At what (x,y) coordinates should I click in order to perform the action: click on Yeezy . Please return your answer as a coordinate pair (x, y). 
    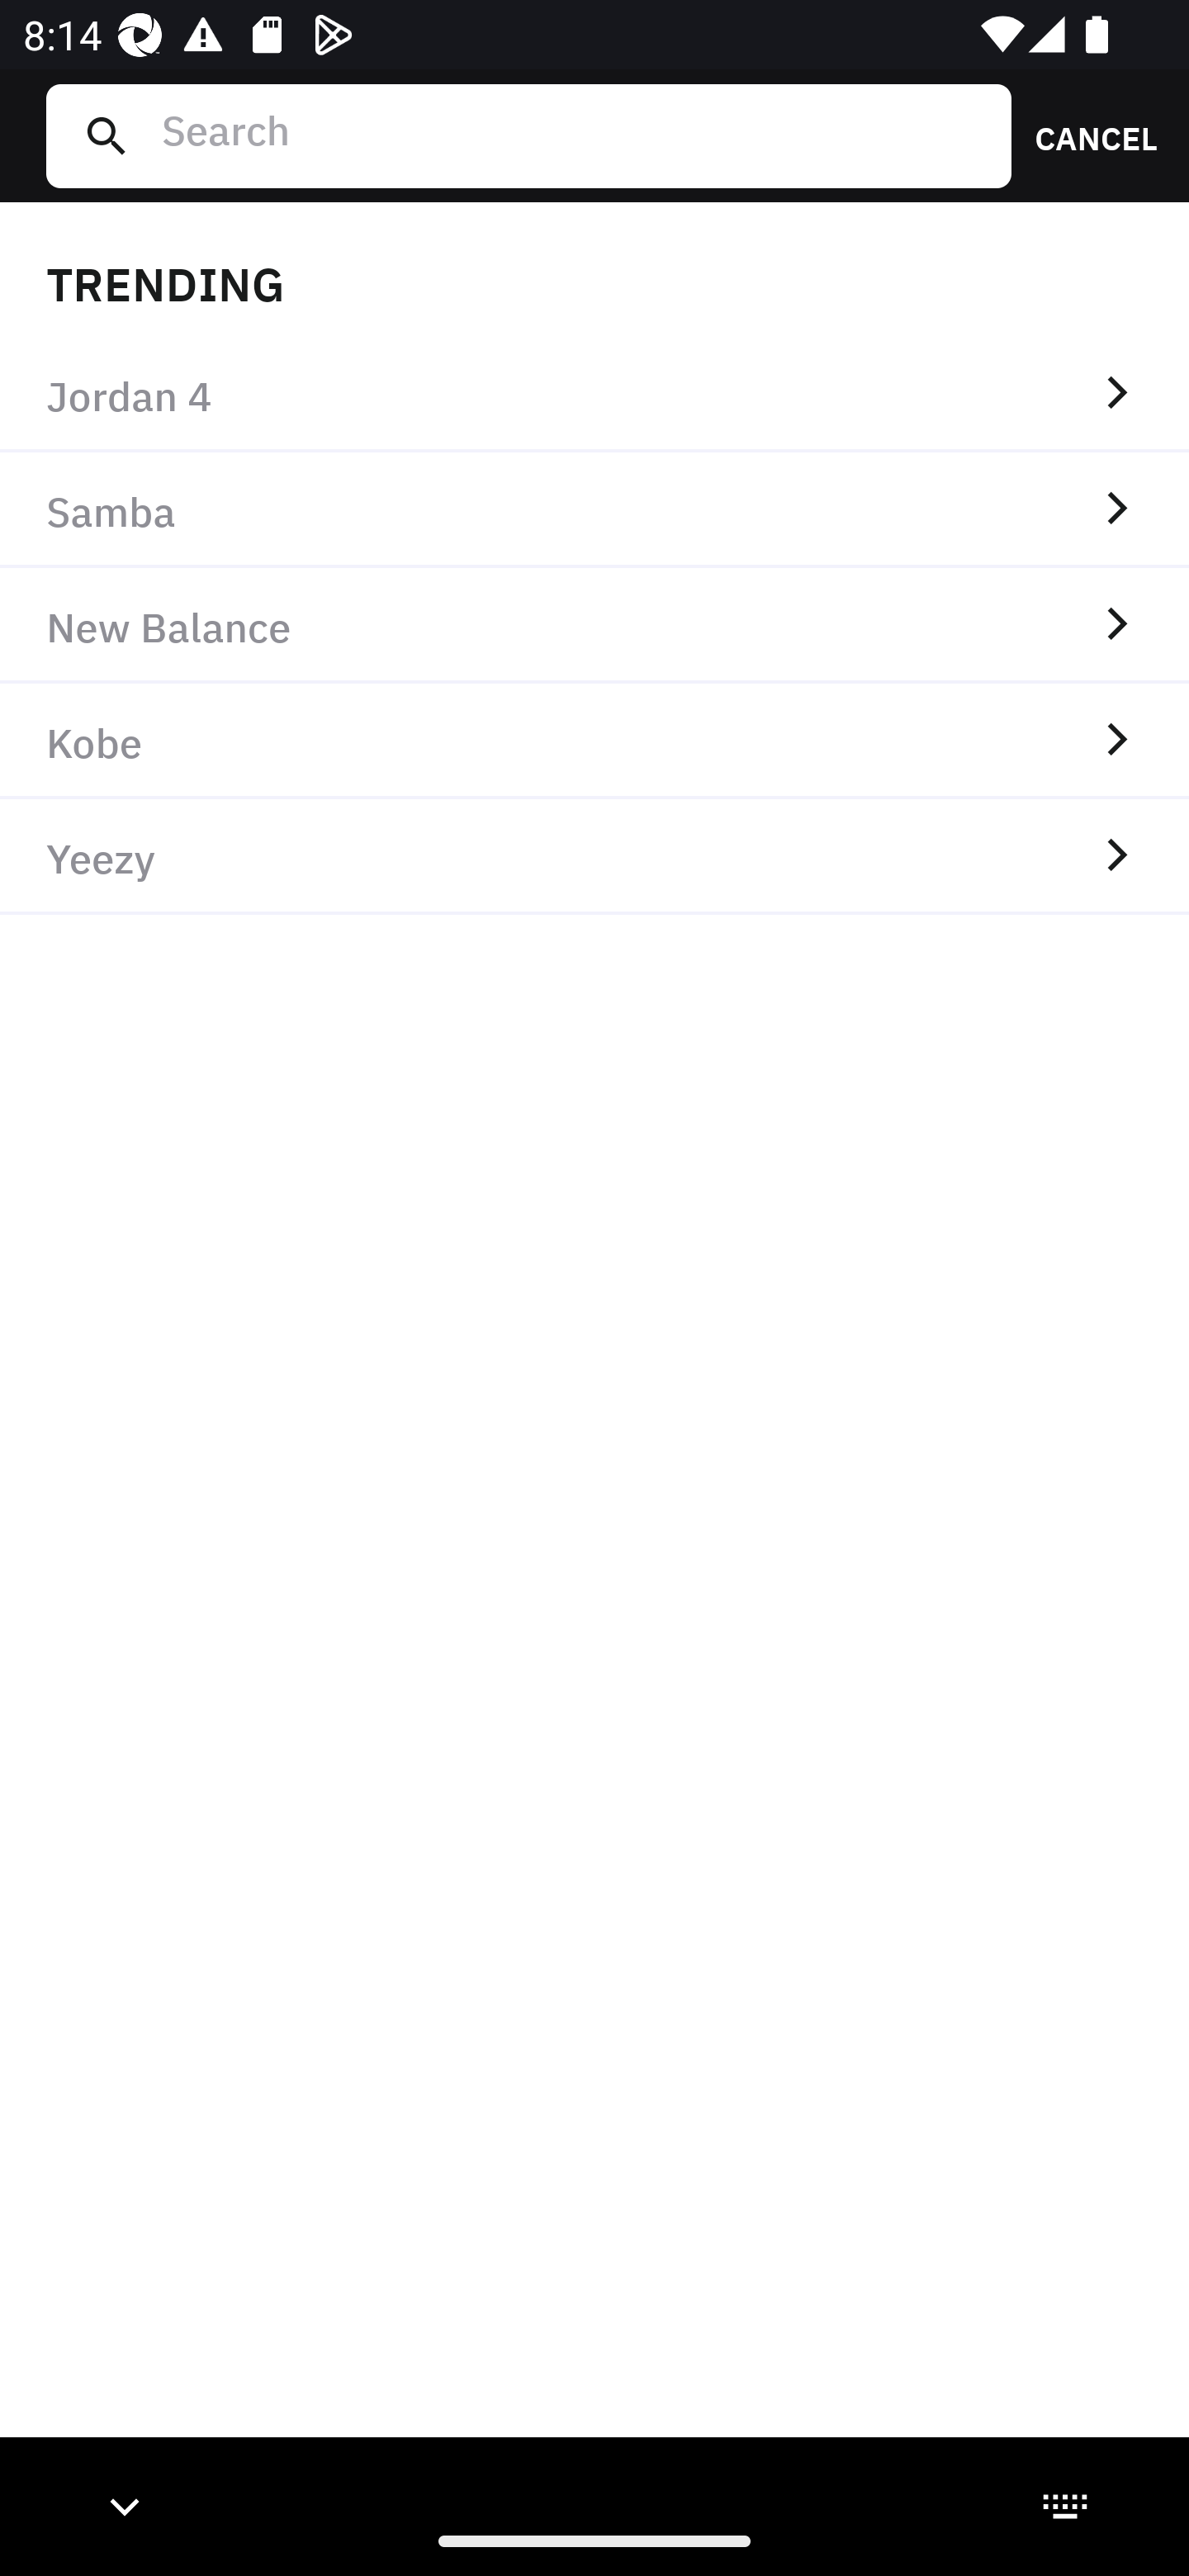
    Looking at the image, I should click on (594, 856).